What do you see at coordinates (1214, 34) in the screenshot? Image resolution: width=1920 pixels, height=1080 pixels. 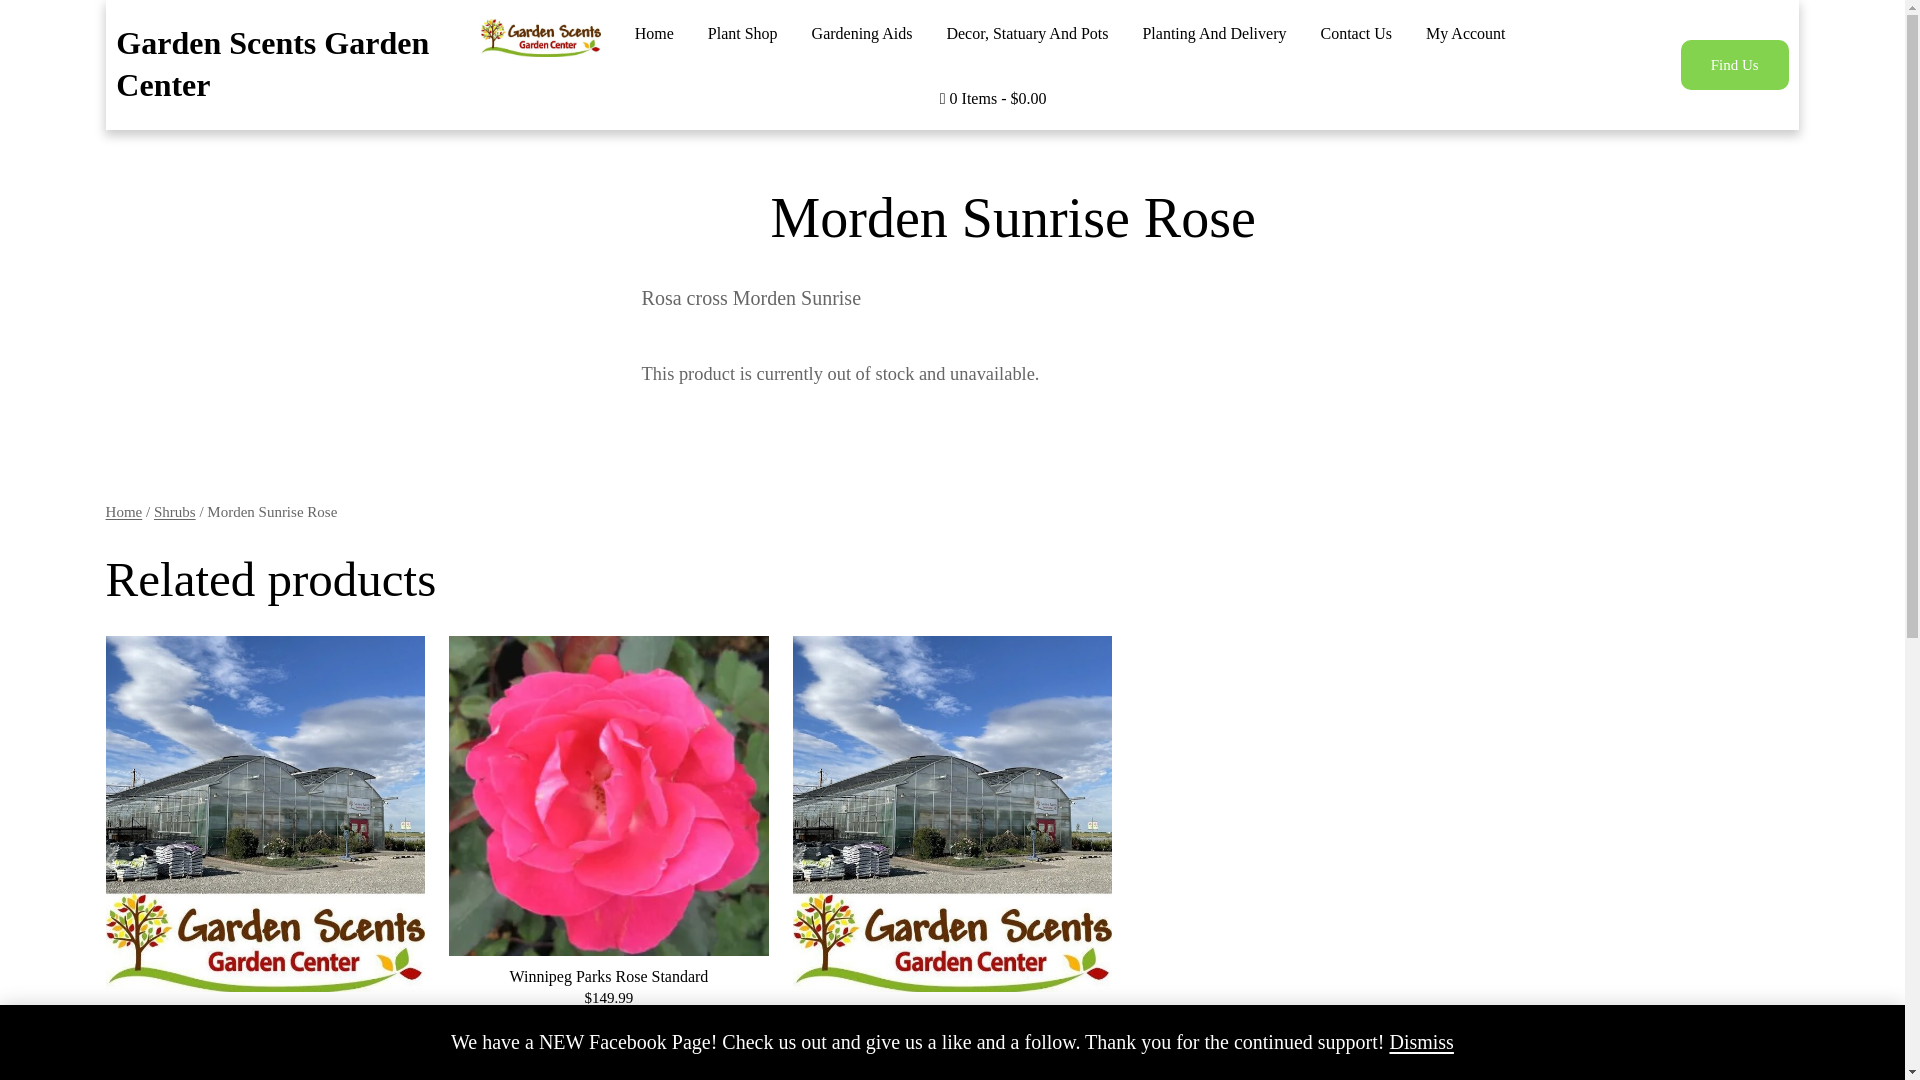 I see `Planting And Delivery` at bounding box center [1214, 34].